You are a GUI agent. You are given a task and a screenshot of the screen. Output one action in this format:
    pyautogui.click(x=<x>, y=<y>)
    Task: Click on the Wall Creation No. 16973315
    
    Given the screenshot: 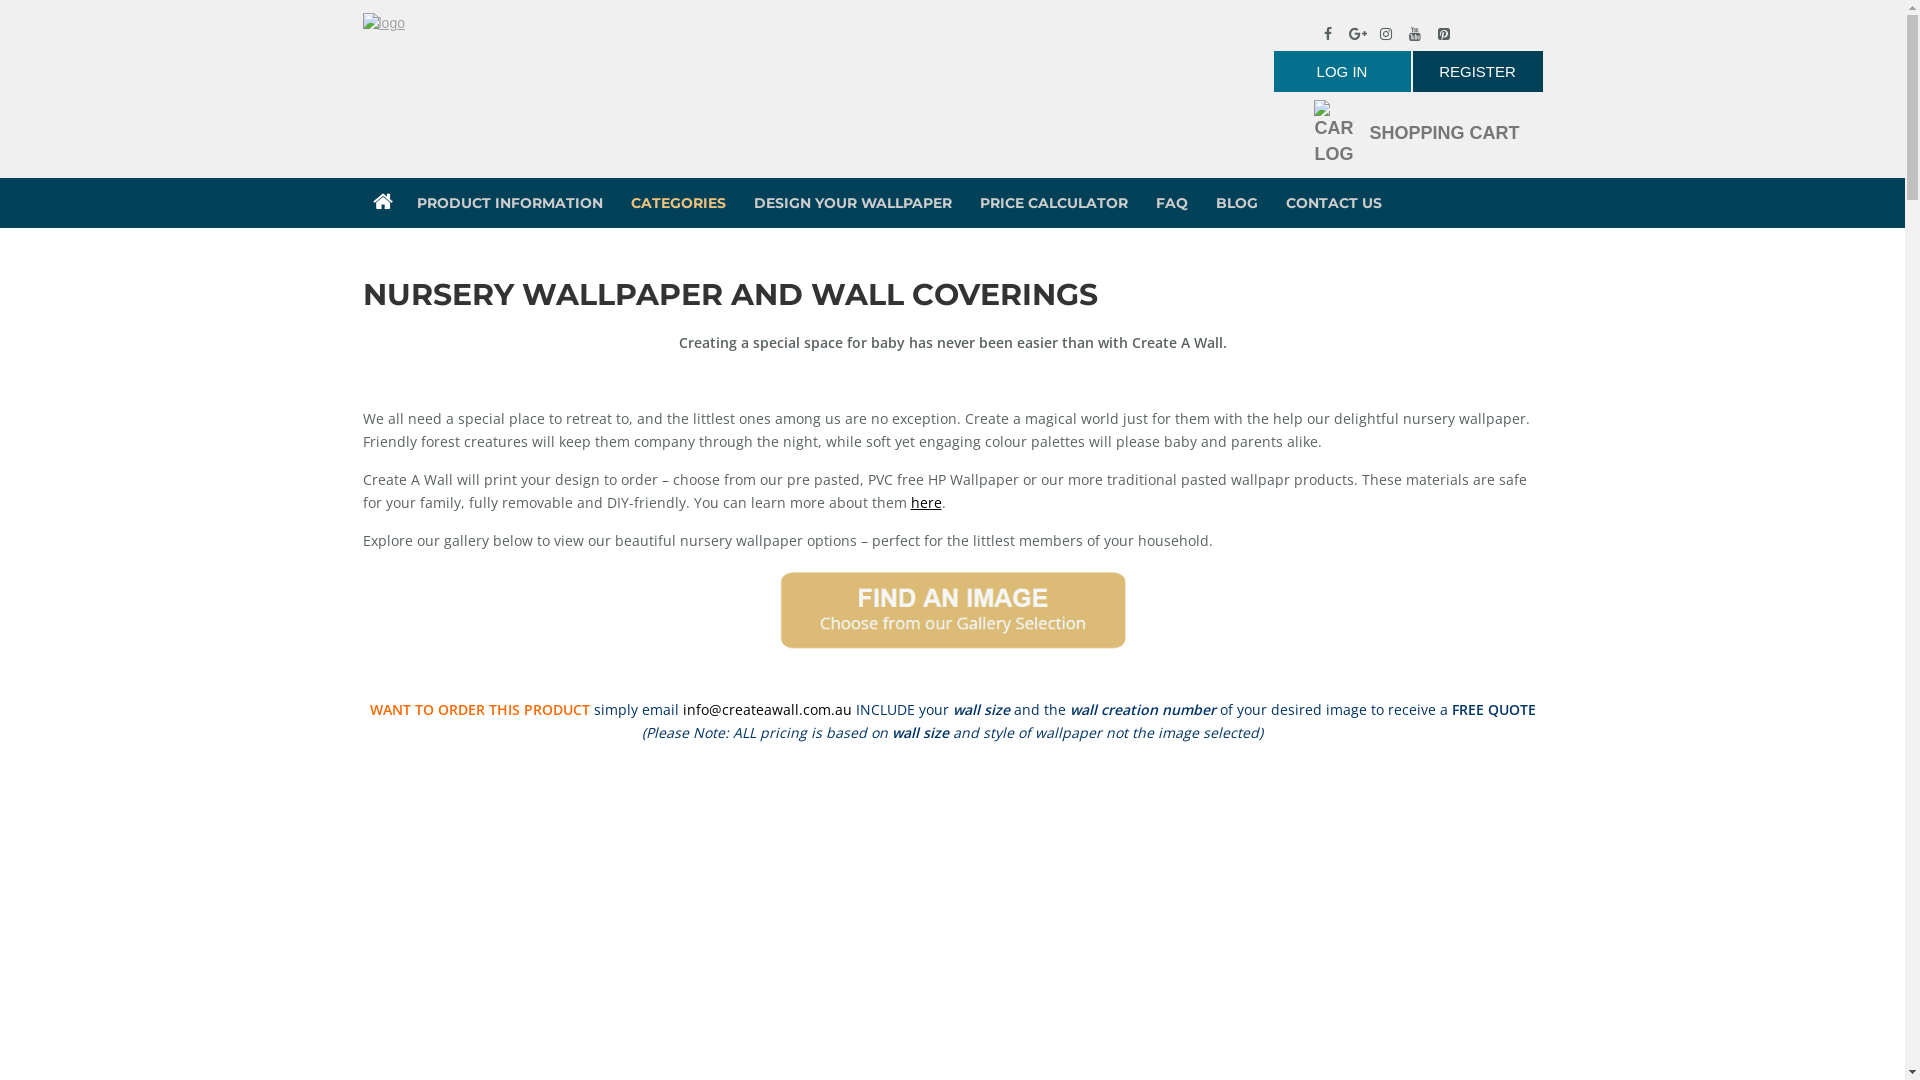 What is the action you would take?
    pyautogui.click(x=1394, y=881)
    